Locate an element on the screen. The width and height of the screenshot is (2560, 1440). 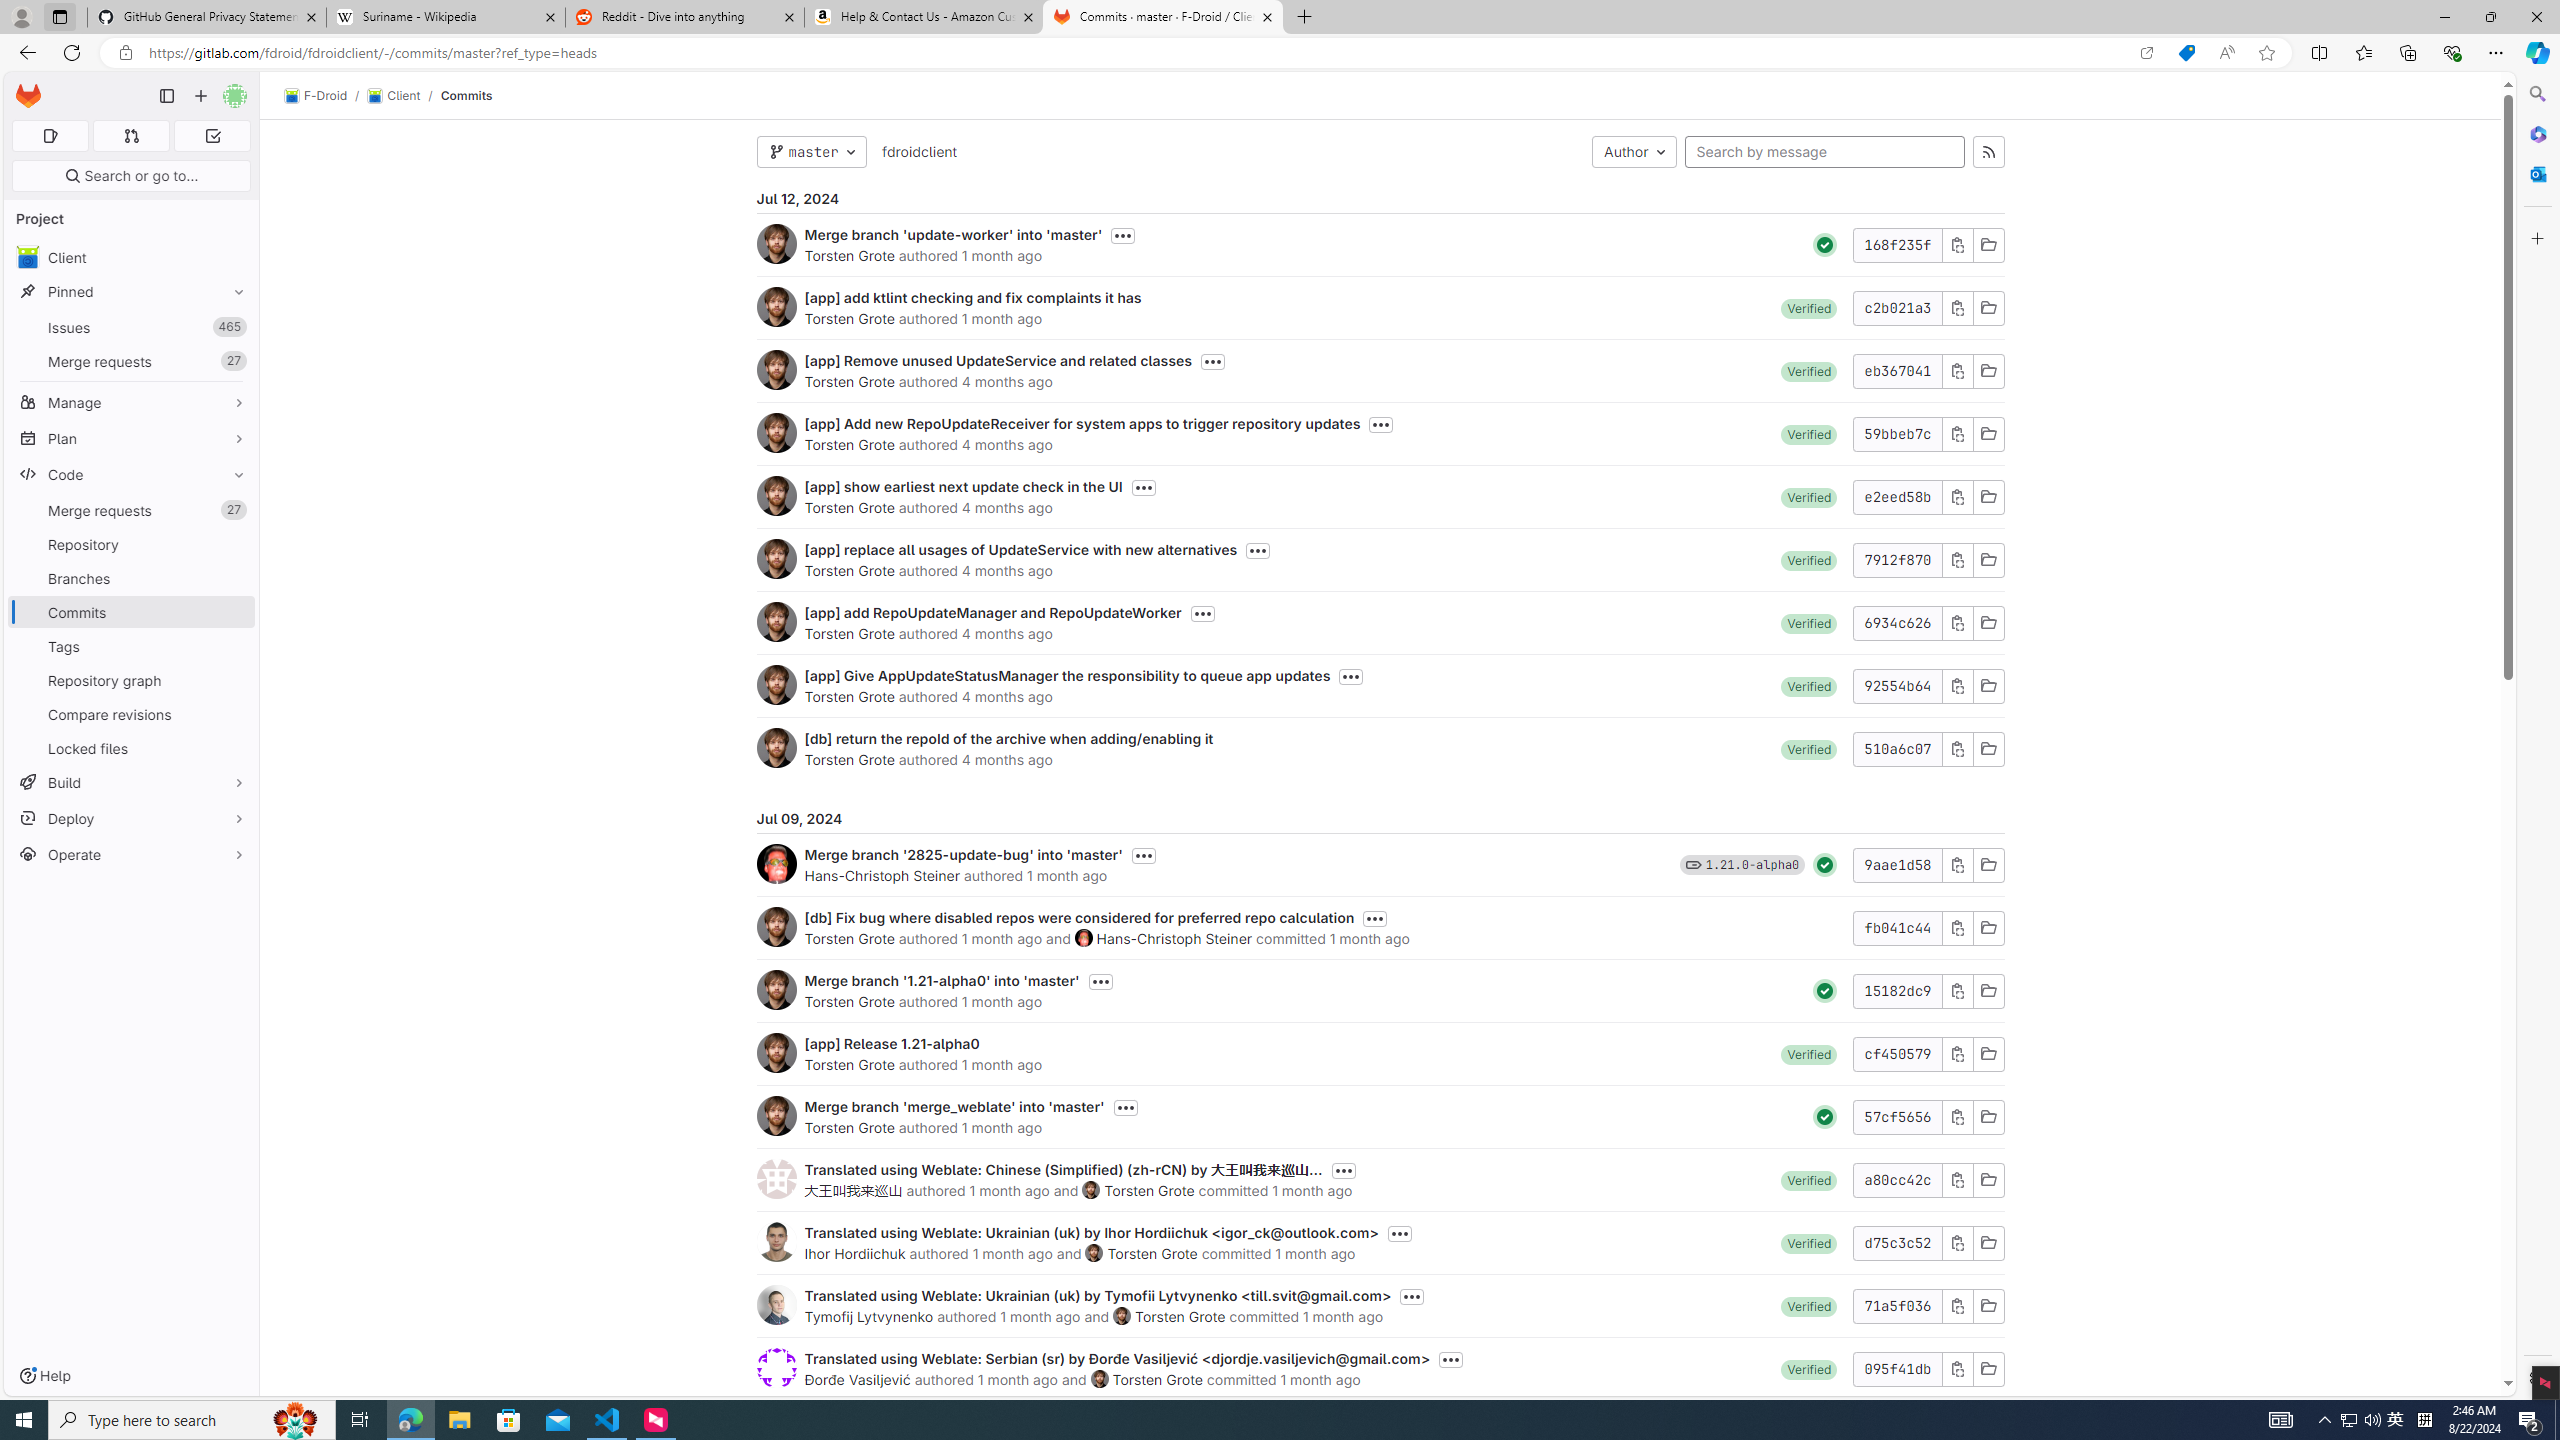
Create new... is located at coordinates (200, 96).